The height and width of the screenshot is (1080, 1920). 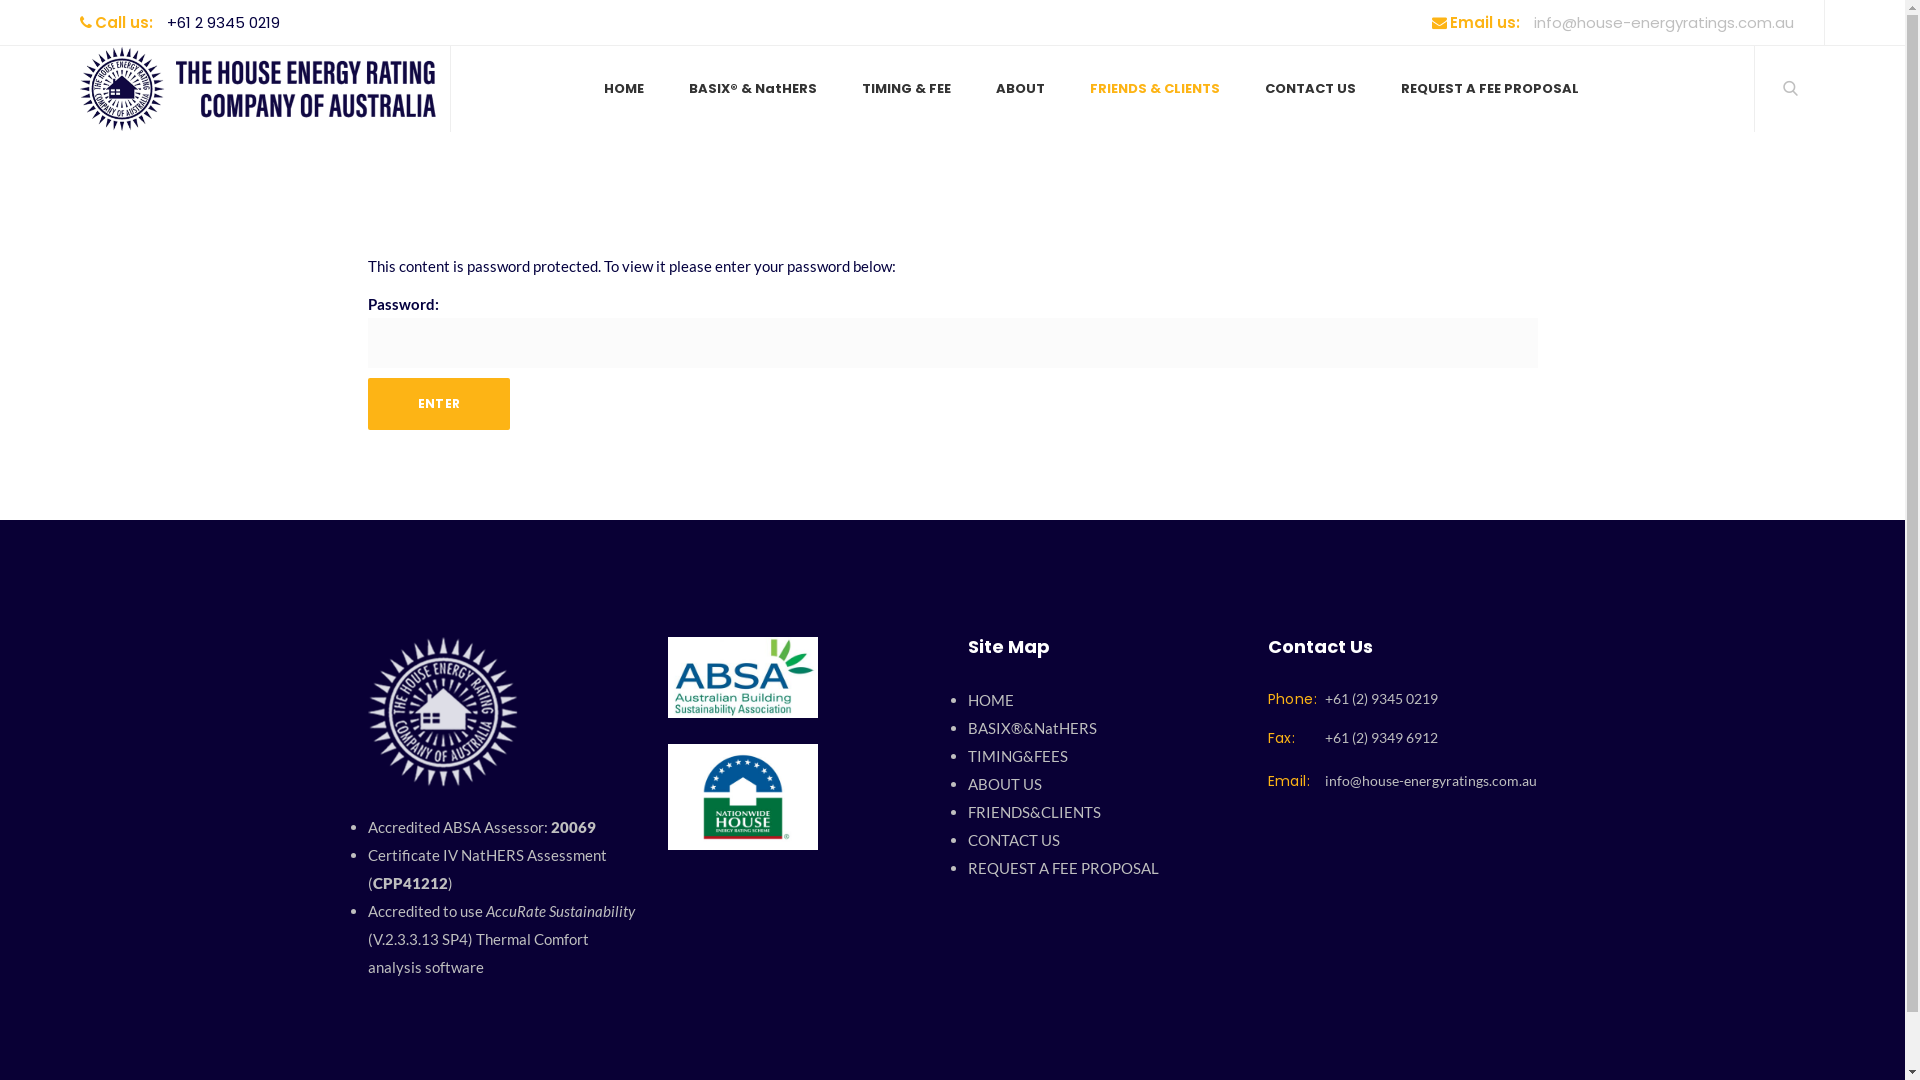 I want to click on REQUEST A FEE PROPOSAL, so click(x=1478, y=89).